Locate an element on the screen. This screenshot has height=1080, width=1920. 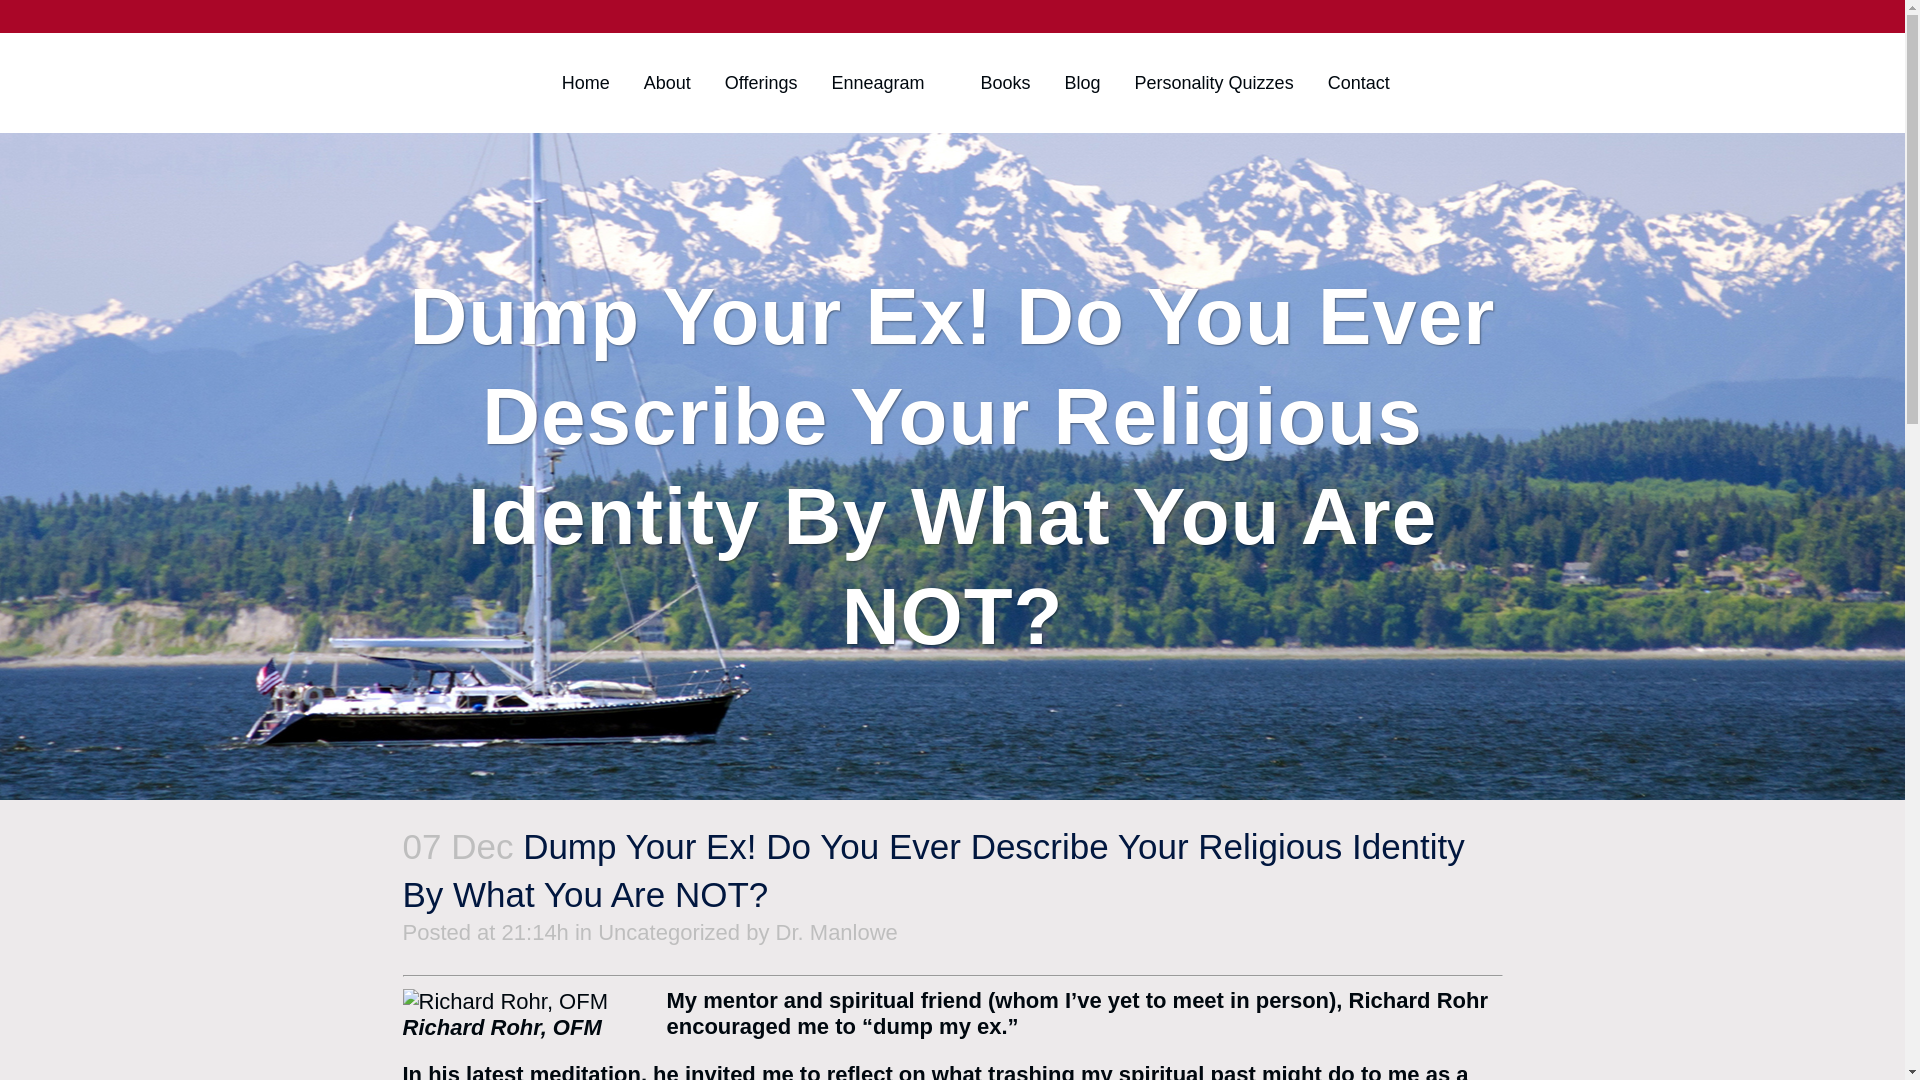
Uncategorized is located at coordinates (668, 932).